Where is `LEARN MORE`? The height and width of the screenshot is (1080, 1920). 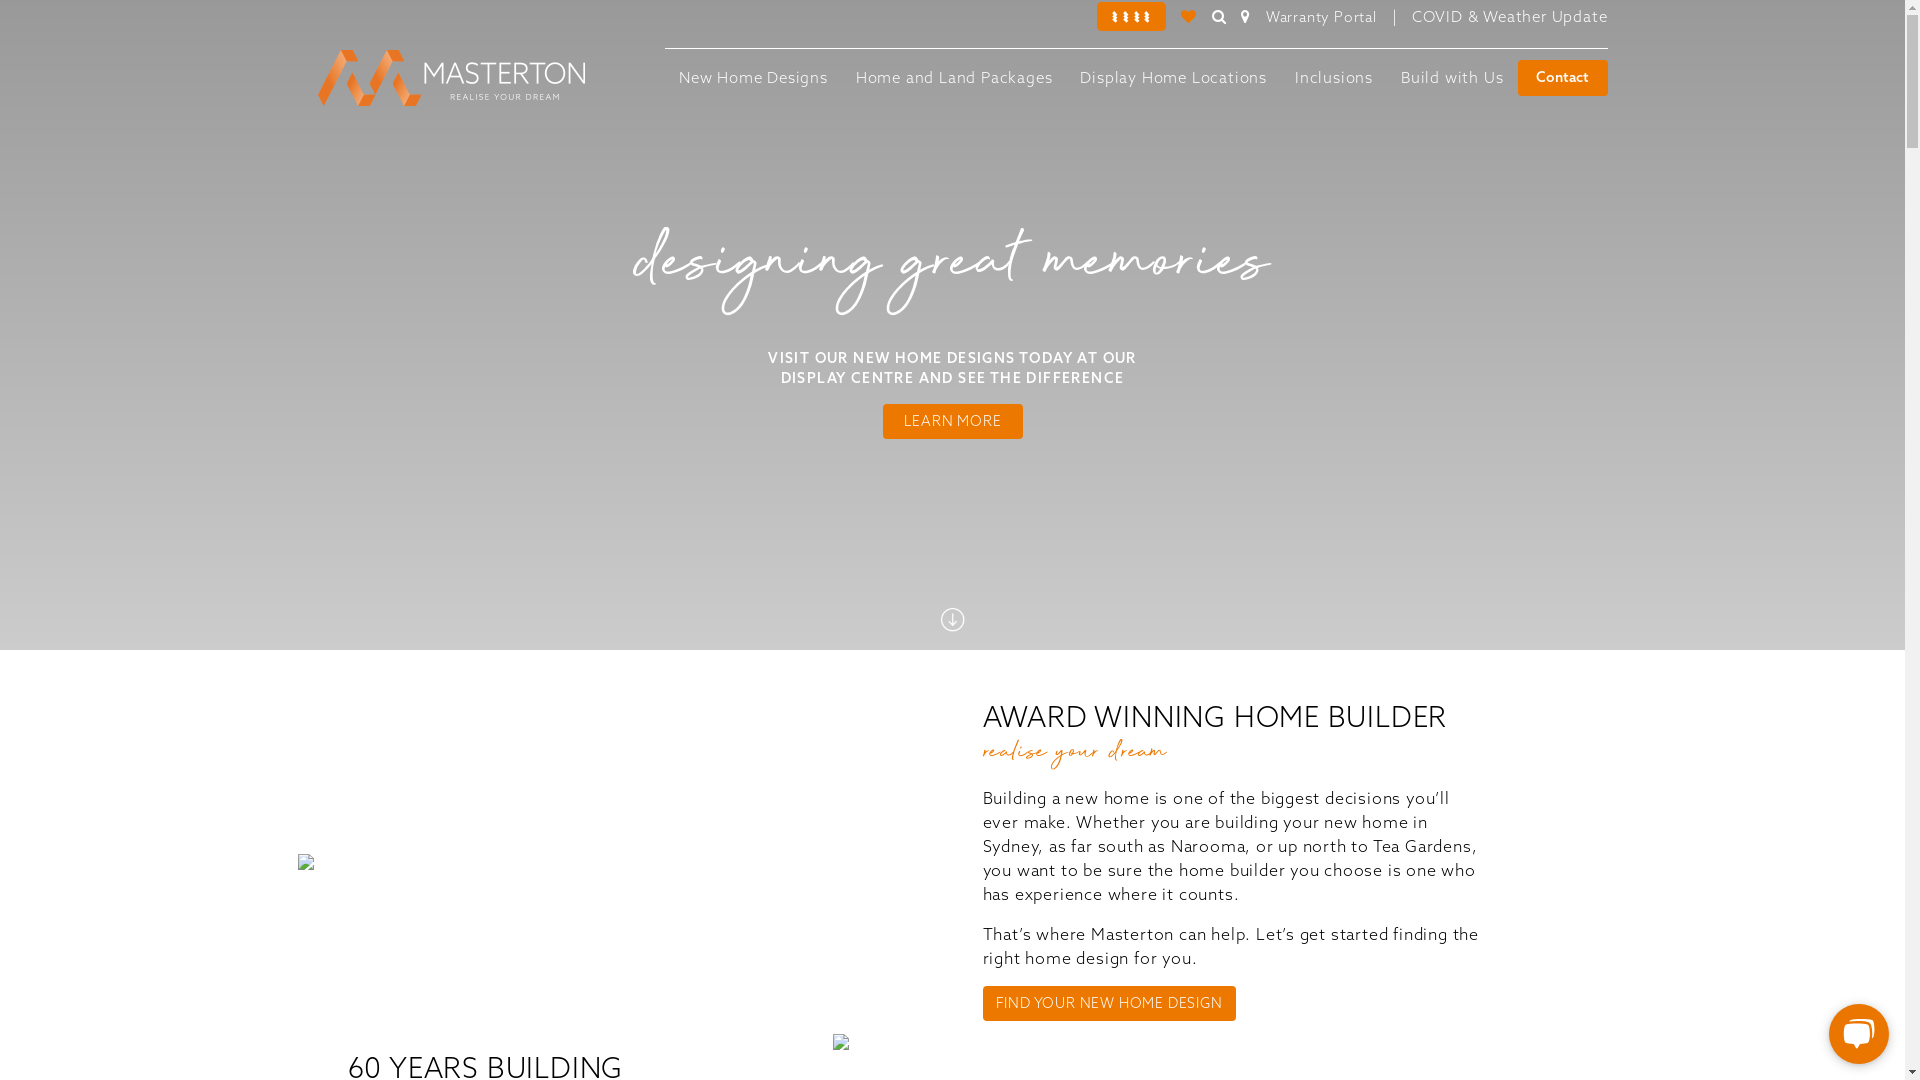
LEARN MORE is located at coordinates (952, 422).